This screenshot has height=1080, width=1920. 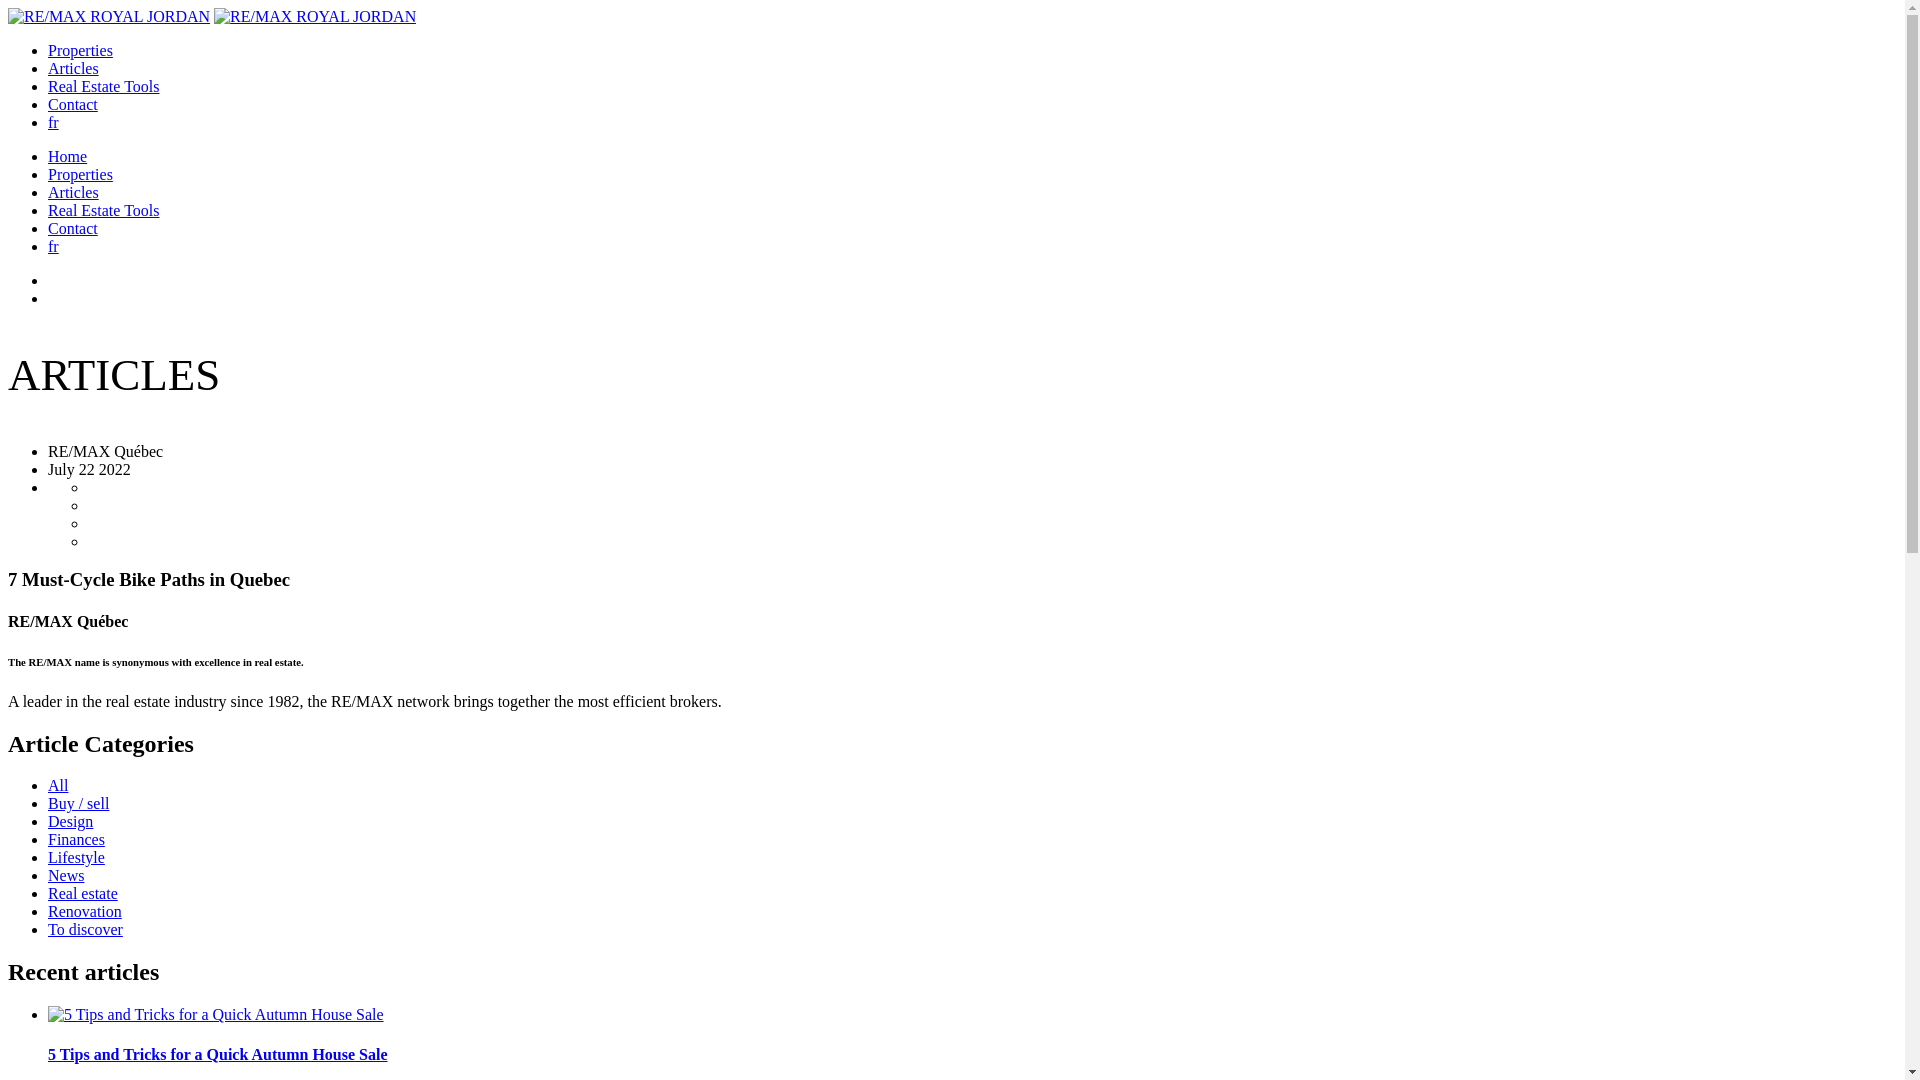 What do you see at coordinates (104, 86) in the screenshot?
I see `Real Estate Tools` at bounding box center [104, 86].